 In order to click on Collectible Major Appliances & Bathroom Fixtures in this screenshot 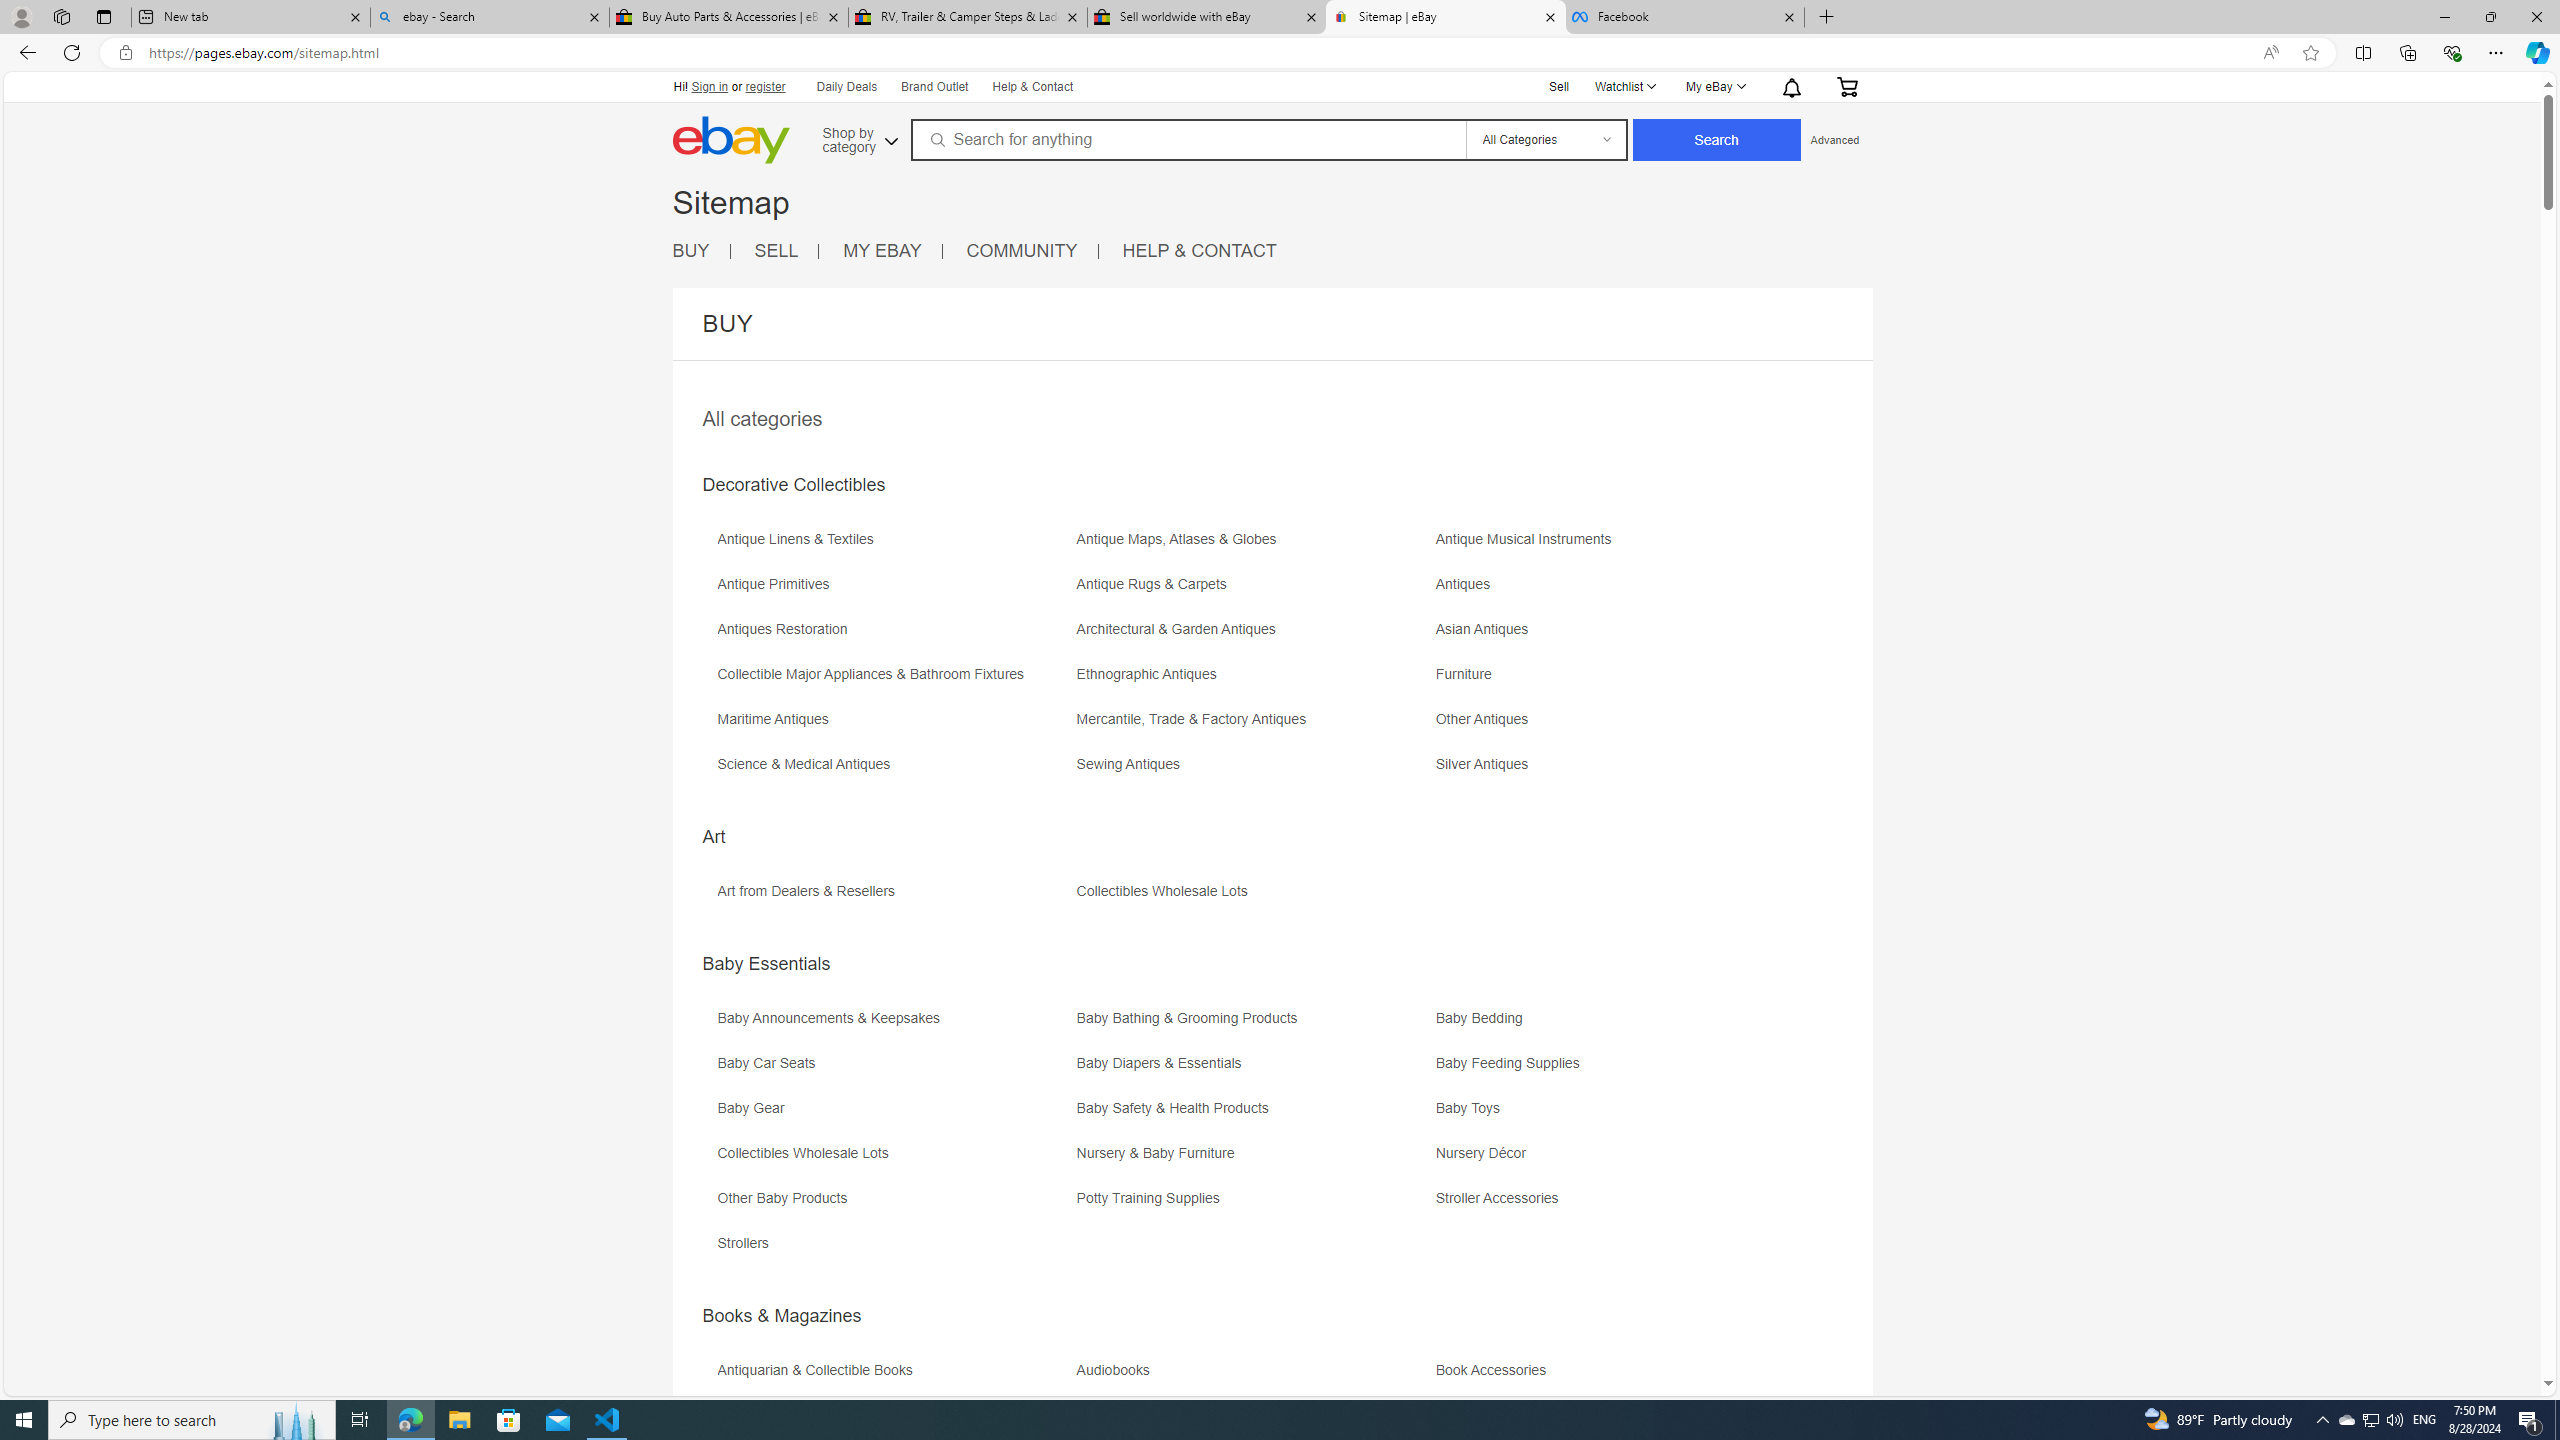, I will do `click(875, 674)`.